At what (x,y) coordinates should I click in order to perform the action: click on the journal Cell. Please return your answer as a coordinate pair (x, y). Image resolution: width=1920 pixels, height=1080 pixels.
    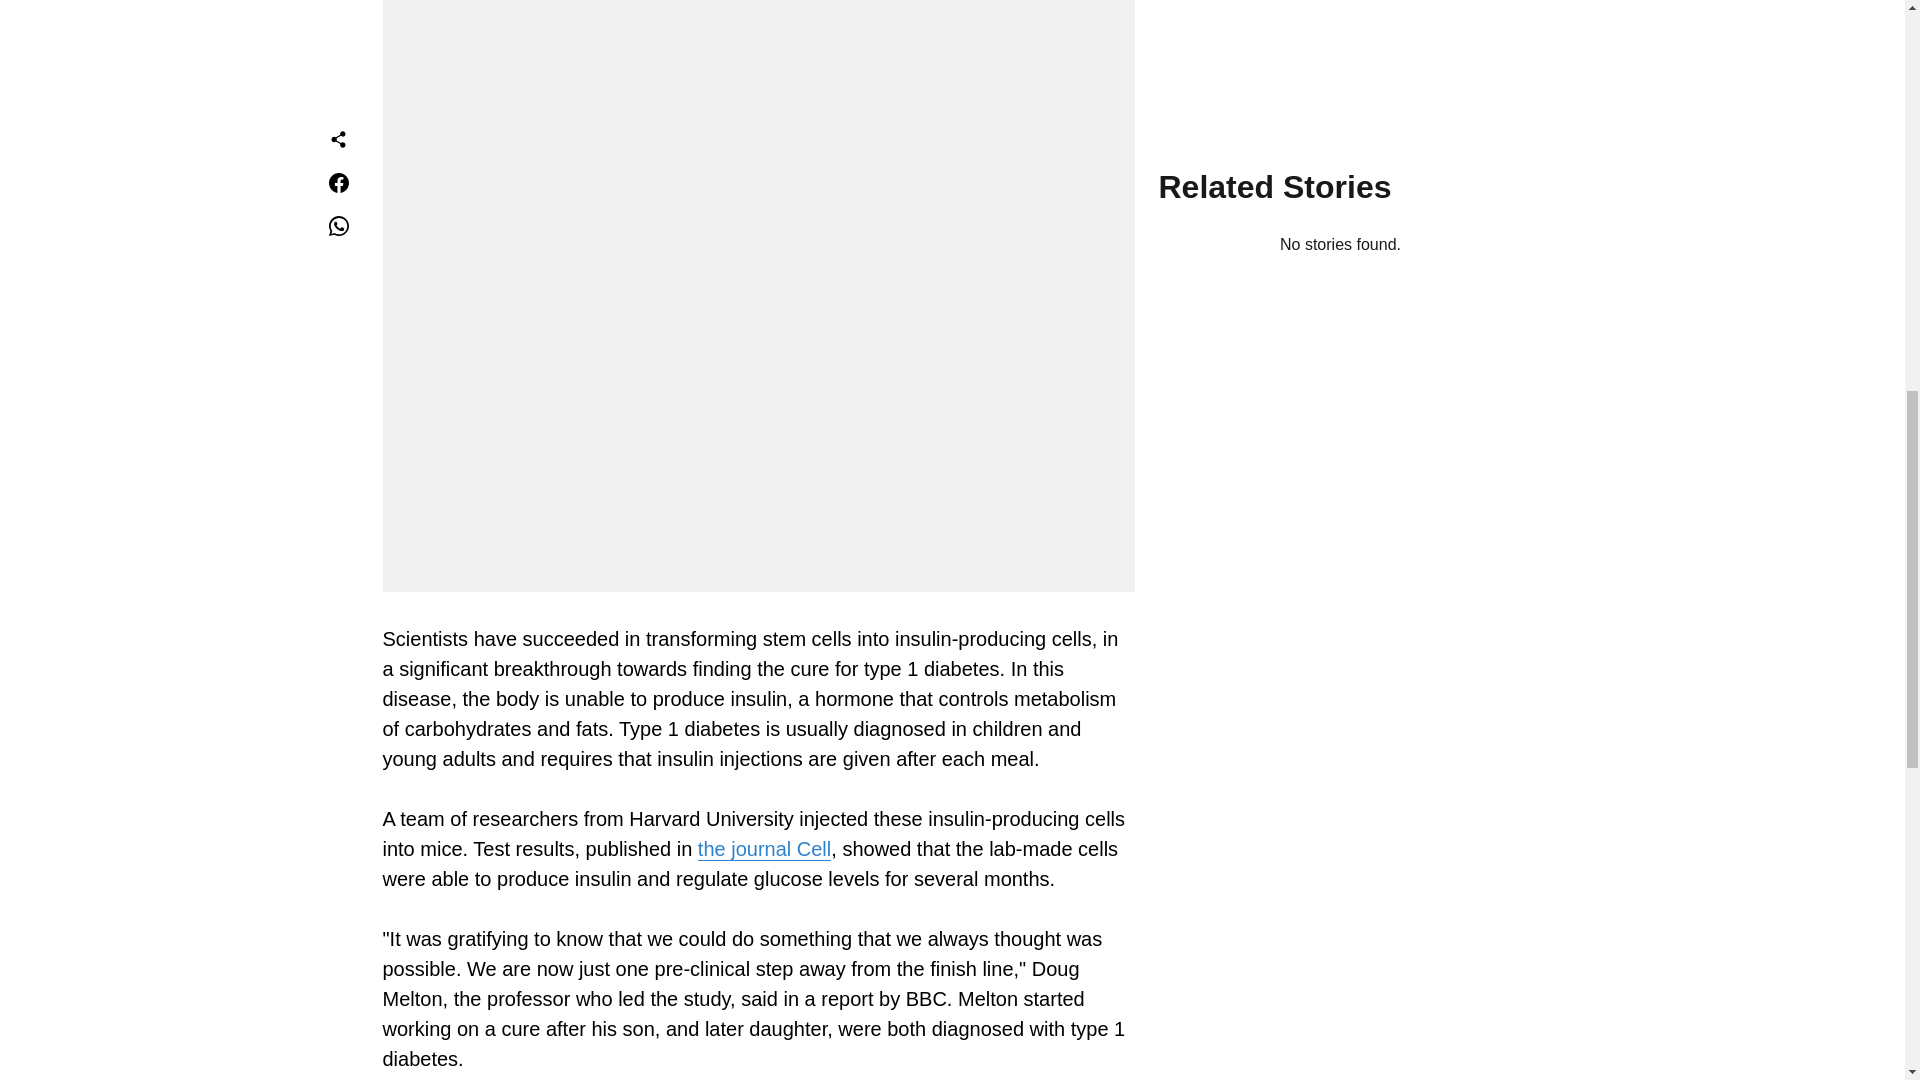
    Looking at the image, I should click on (764, 849).